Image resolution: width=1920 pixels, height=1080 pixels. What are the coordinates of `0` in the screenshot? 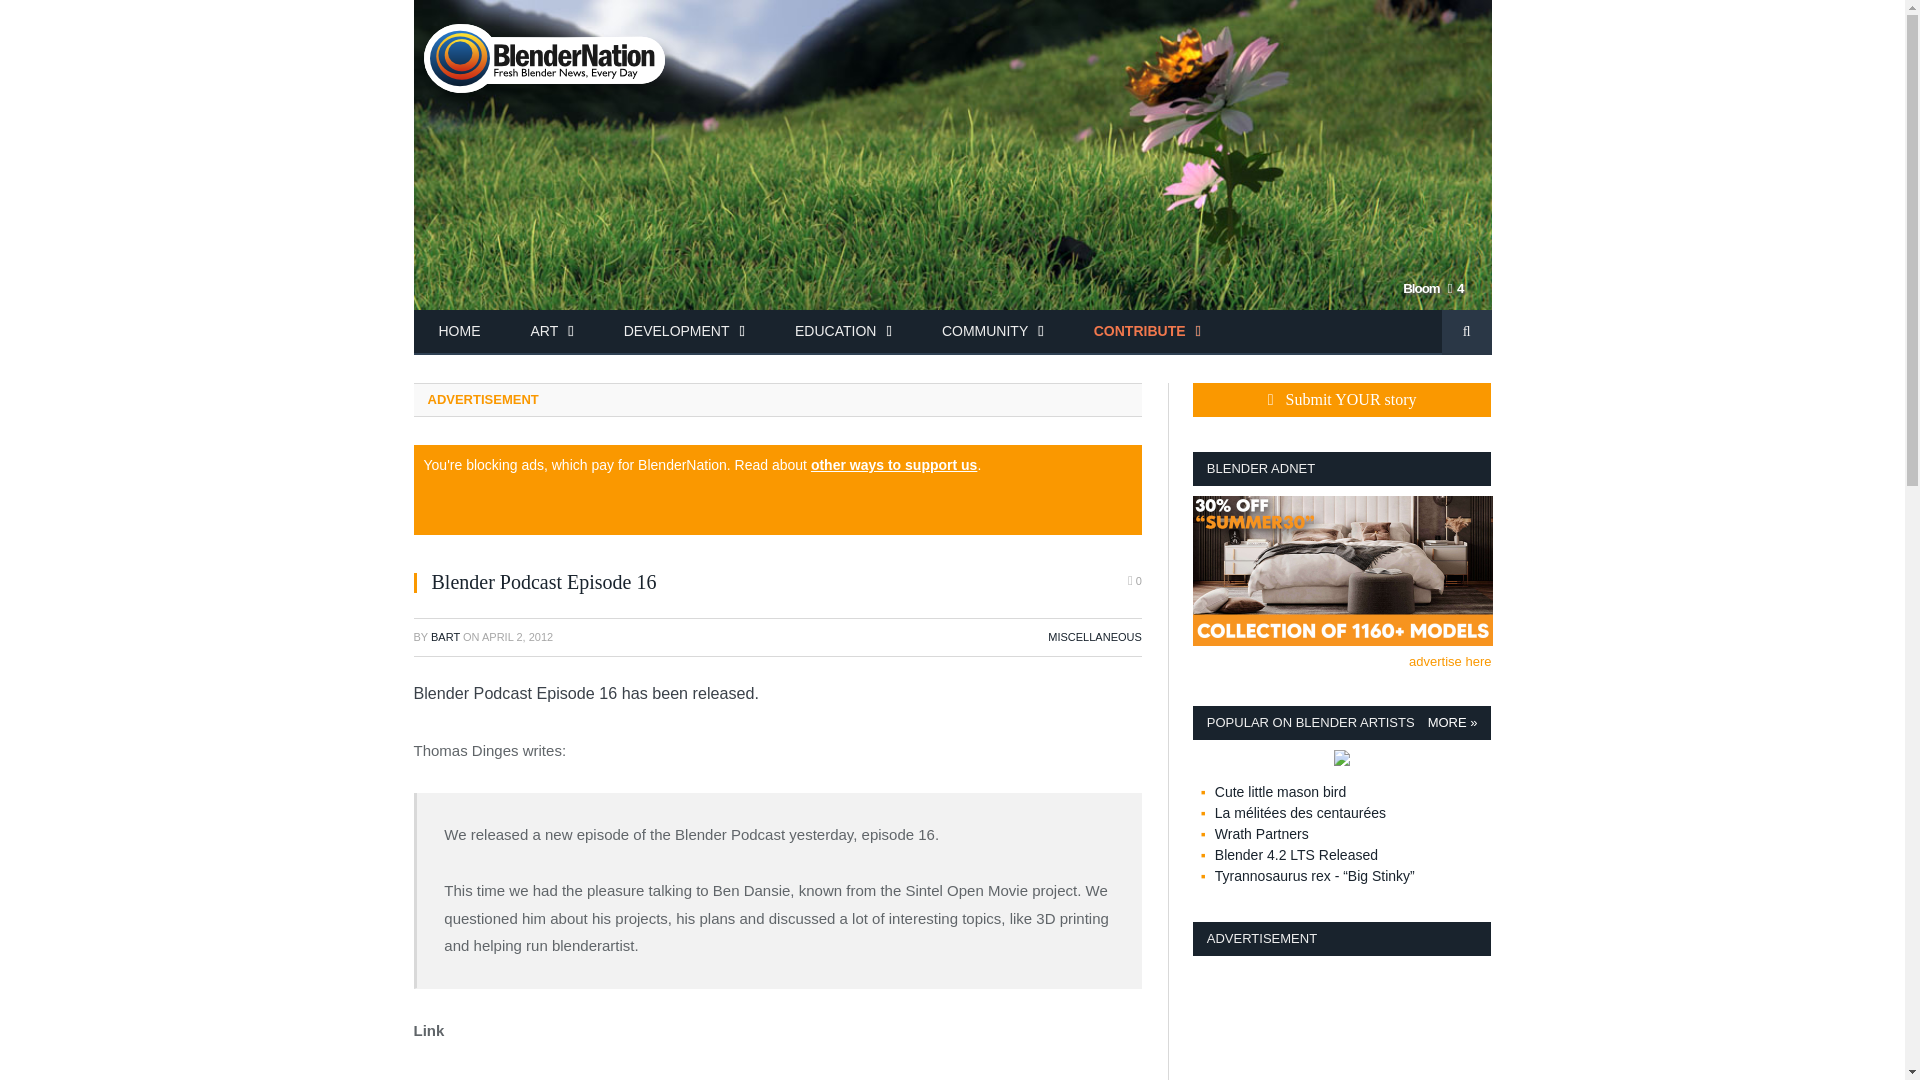 It's located at (1135, 581).